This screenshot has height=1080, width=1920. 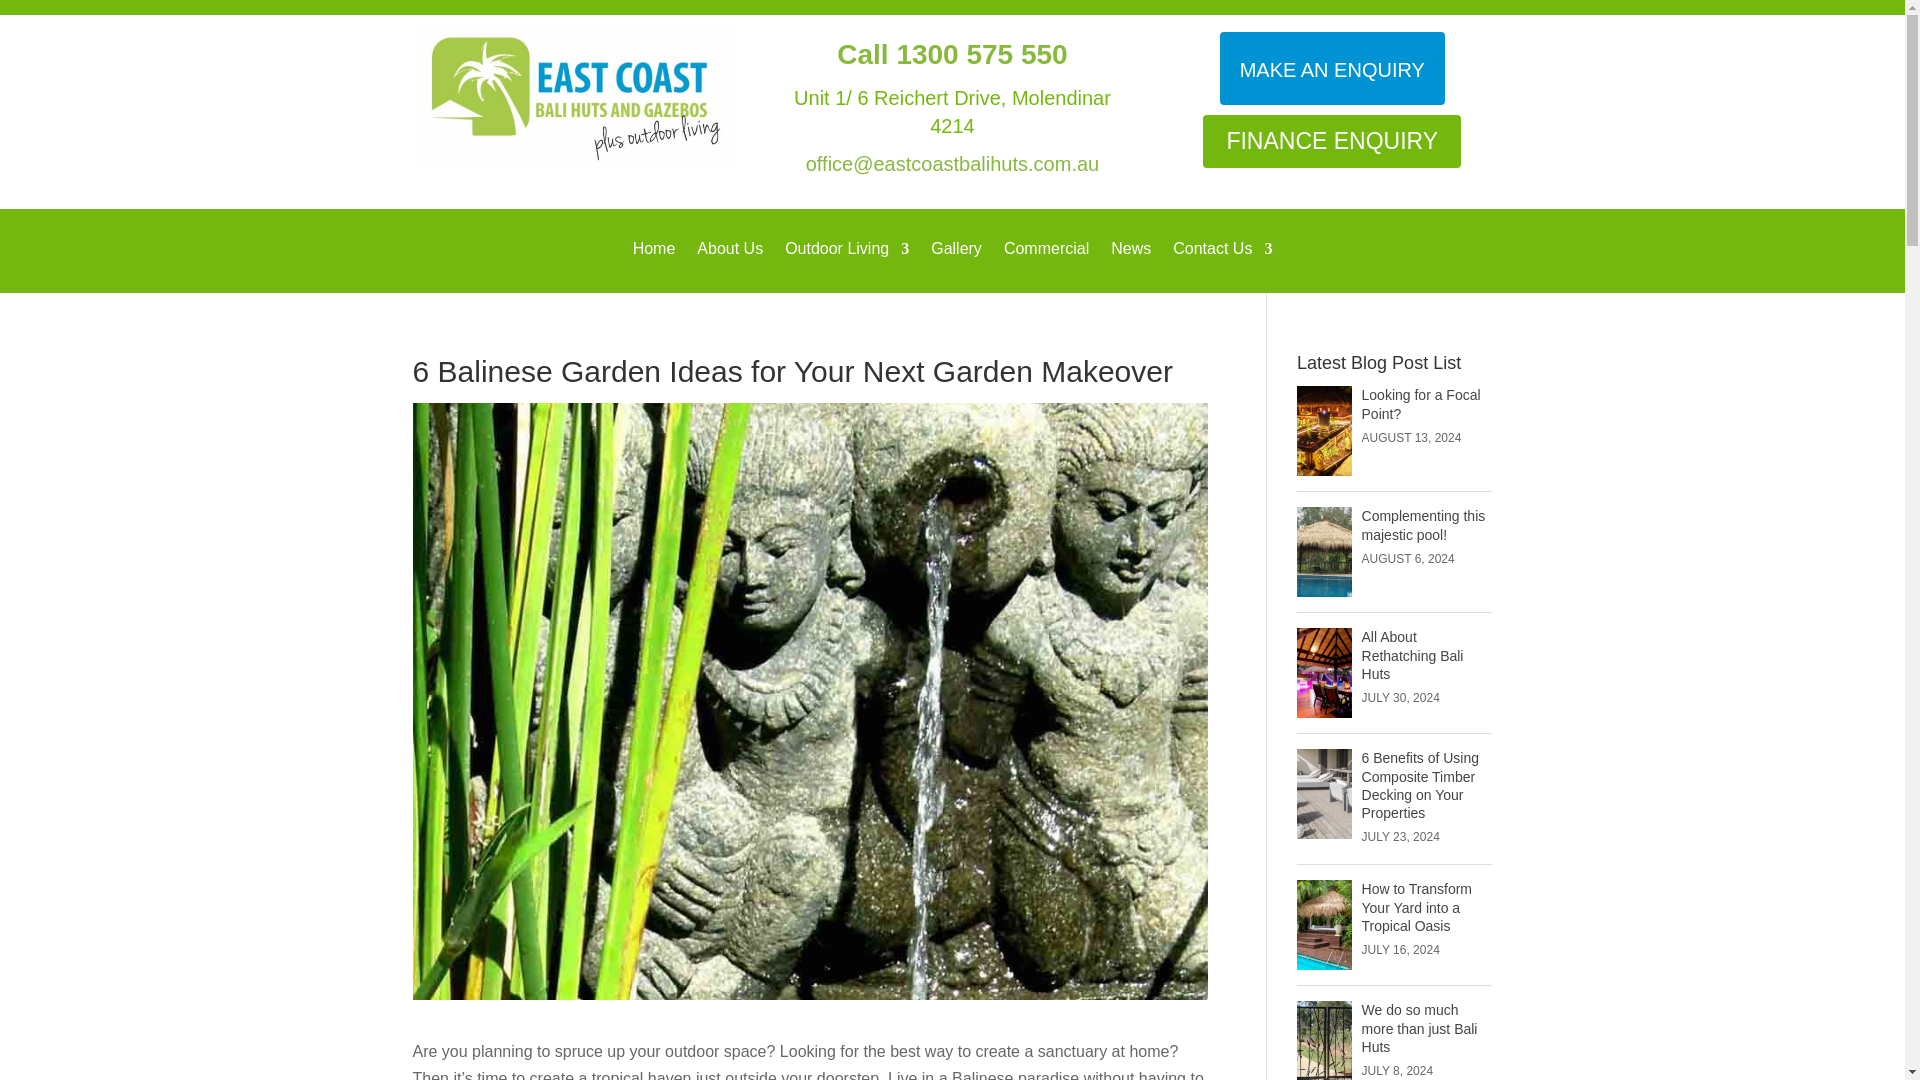 What do you see at coordinates (1130, 263) in the screenshot?
I see `News` at bounding box center [1130, 263].